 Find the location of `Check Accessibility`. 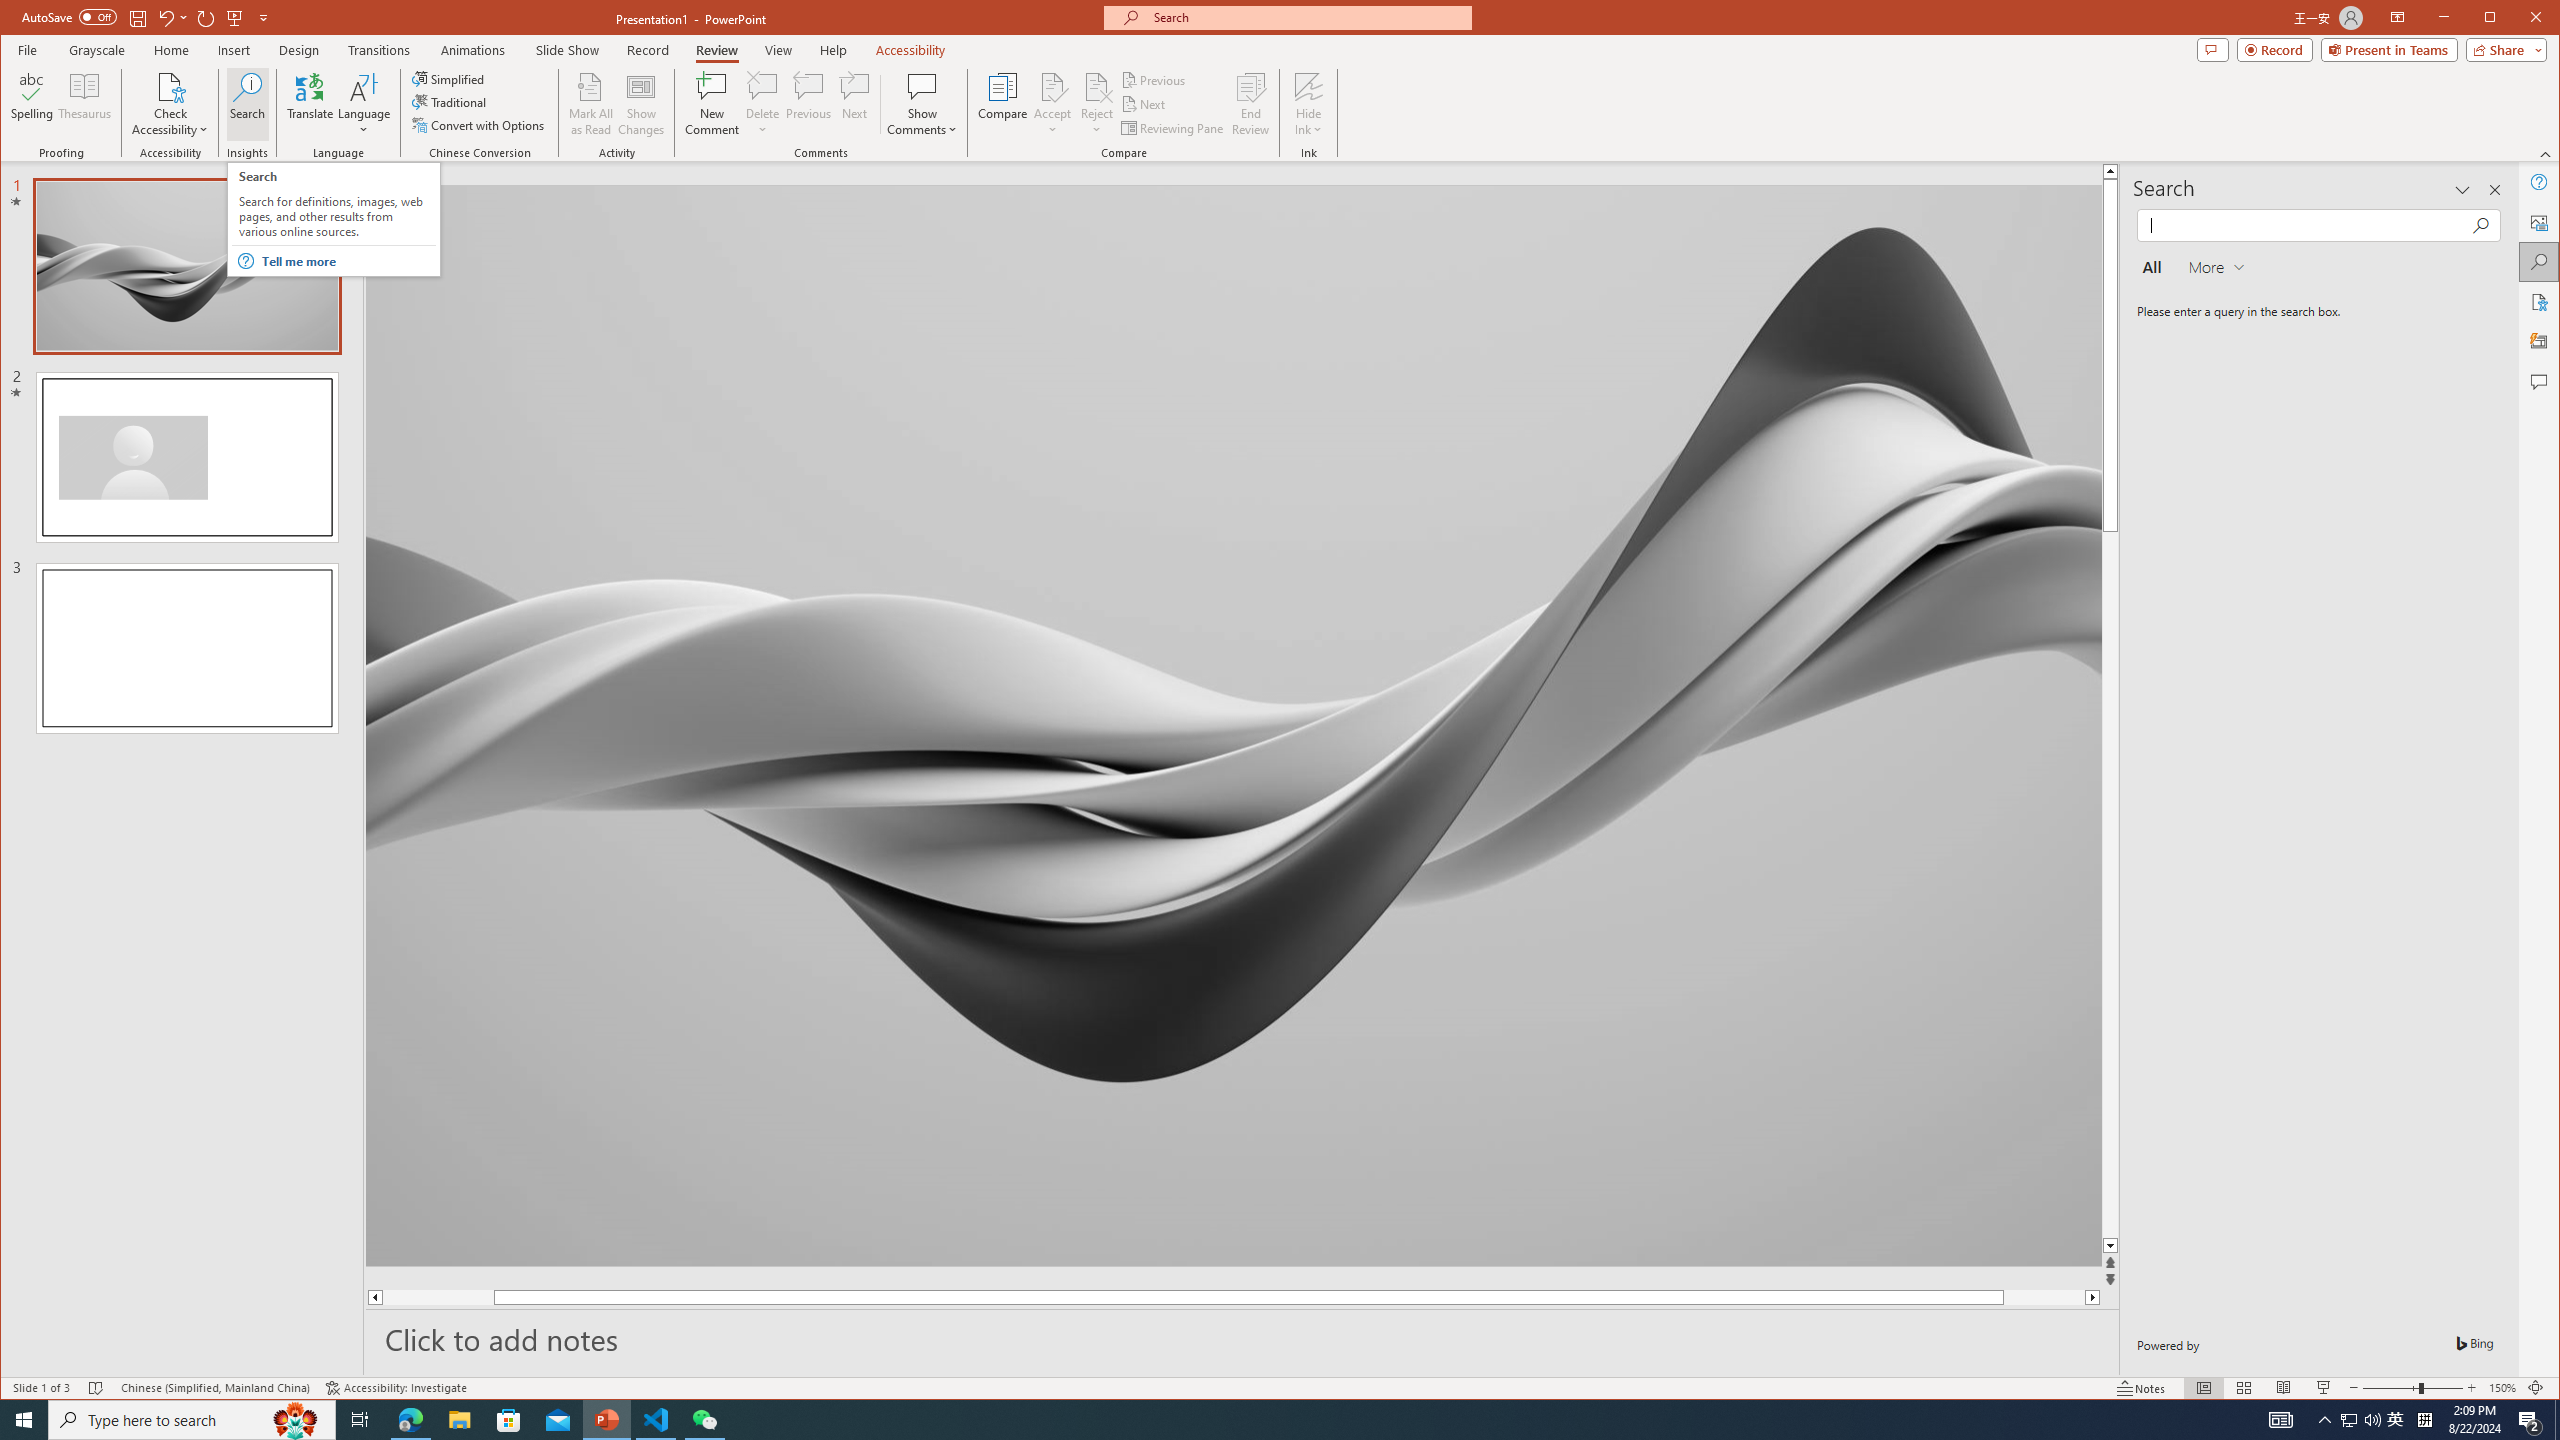

Check Accessibility is located at coordinates (170, 86).